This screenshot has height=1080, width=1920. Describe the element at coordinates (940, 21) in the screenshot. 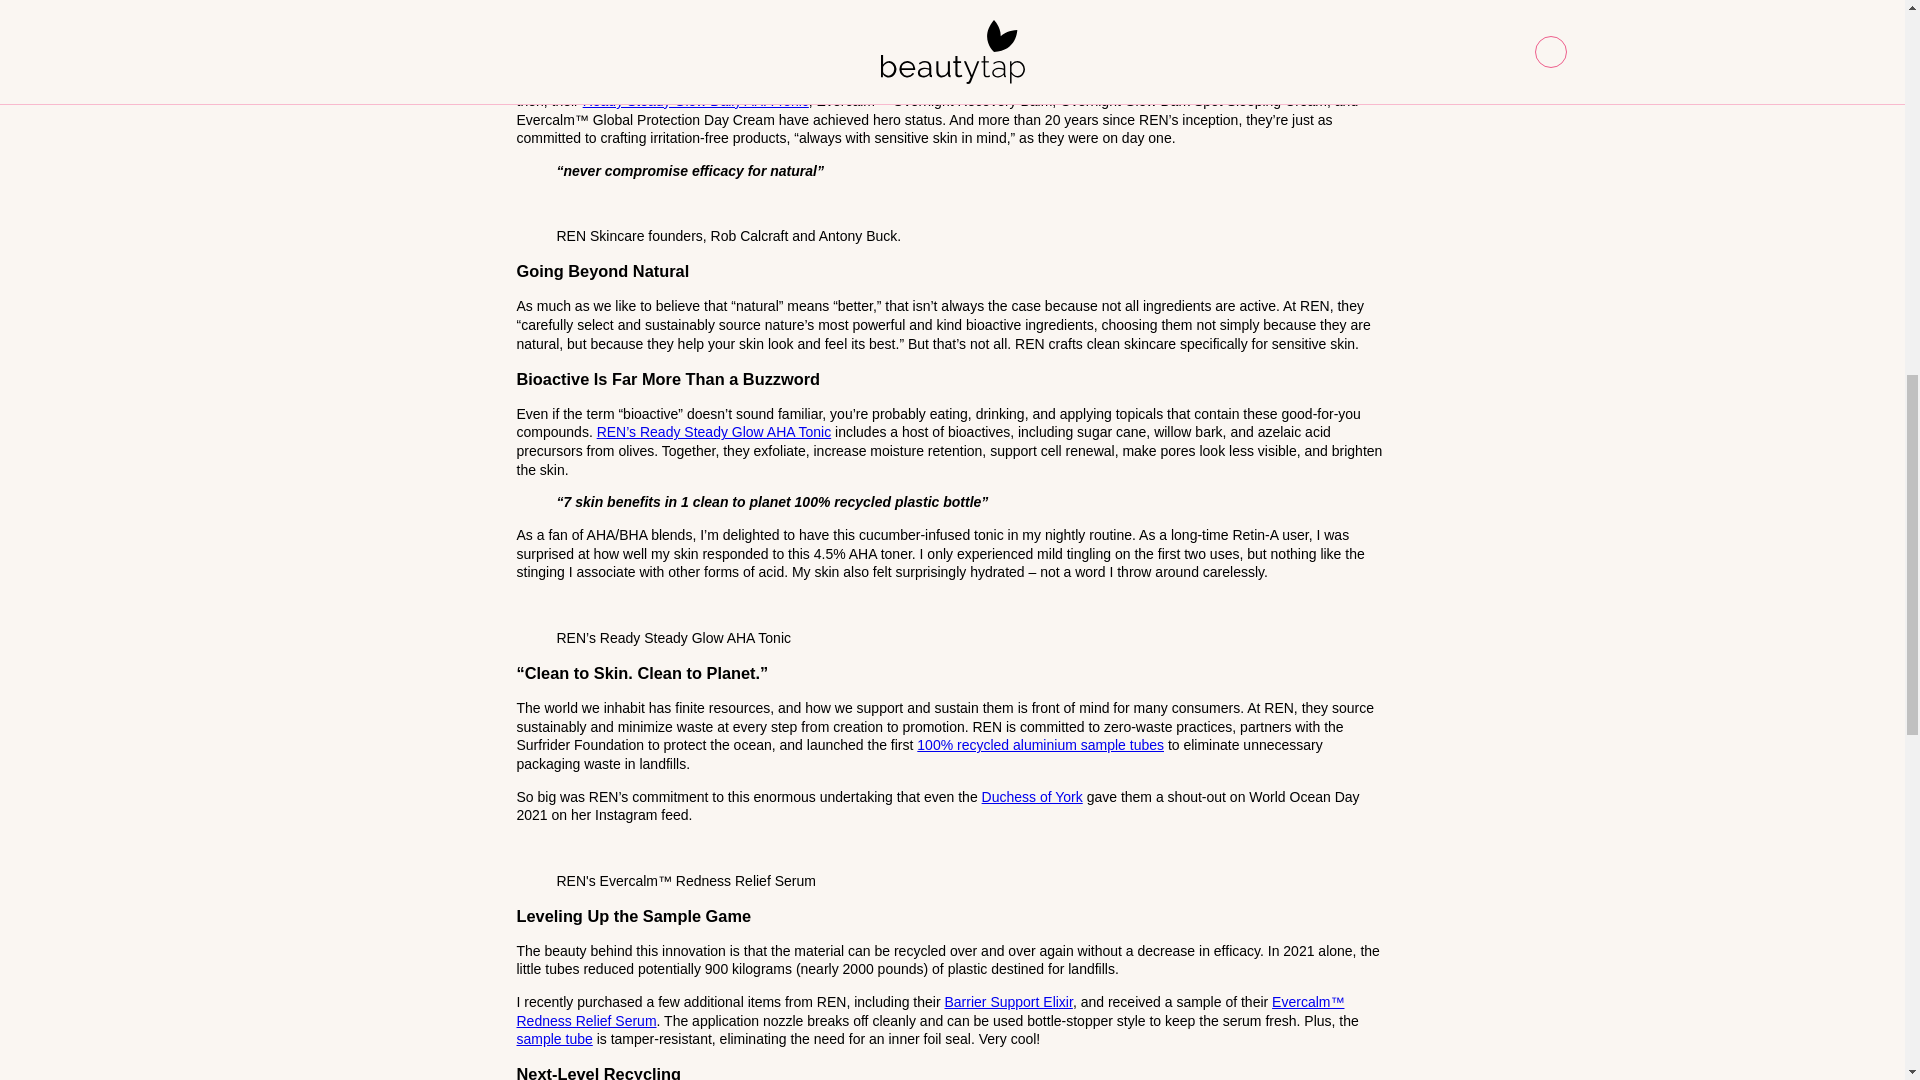

I see `REN Clean Skincare` at that location.